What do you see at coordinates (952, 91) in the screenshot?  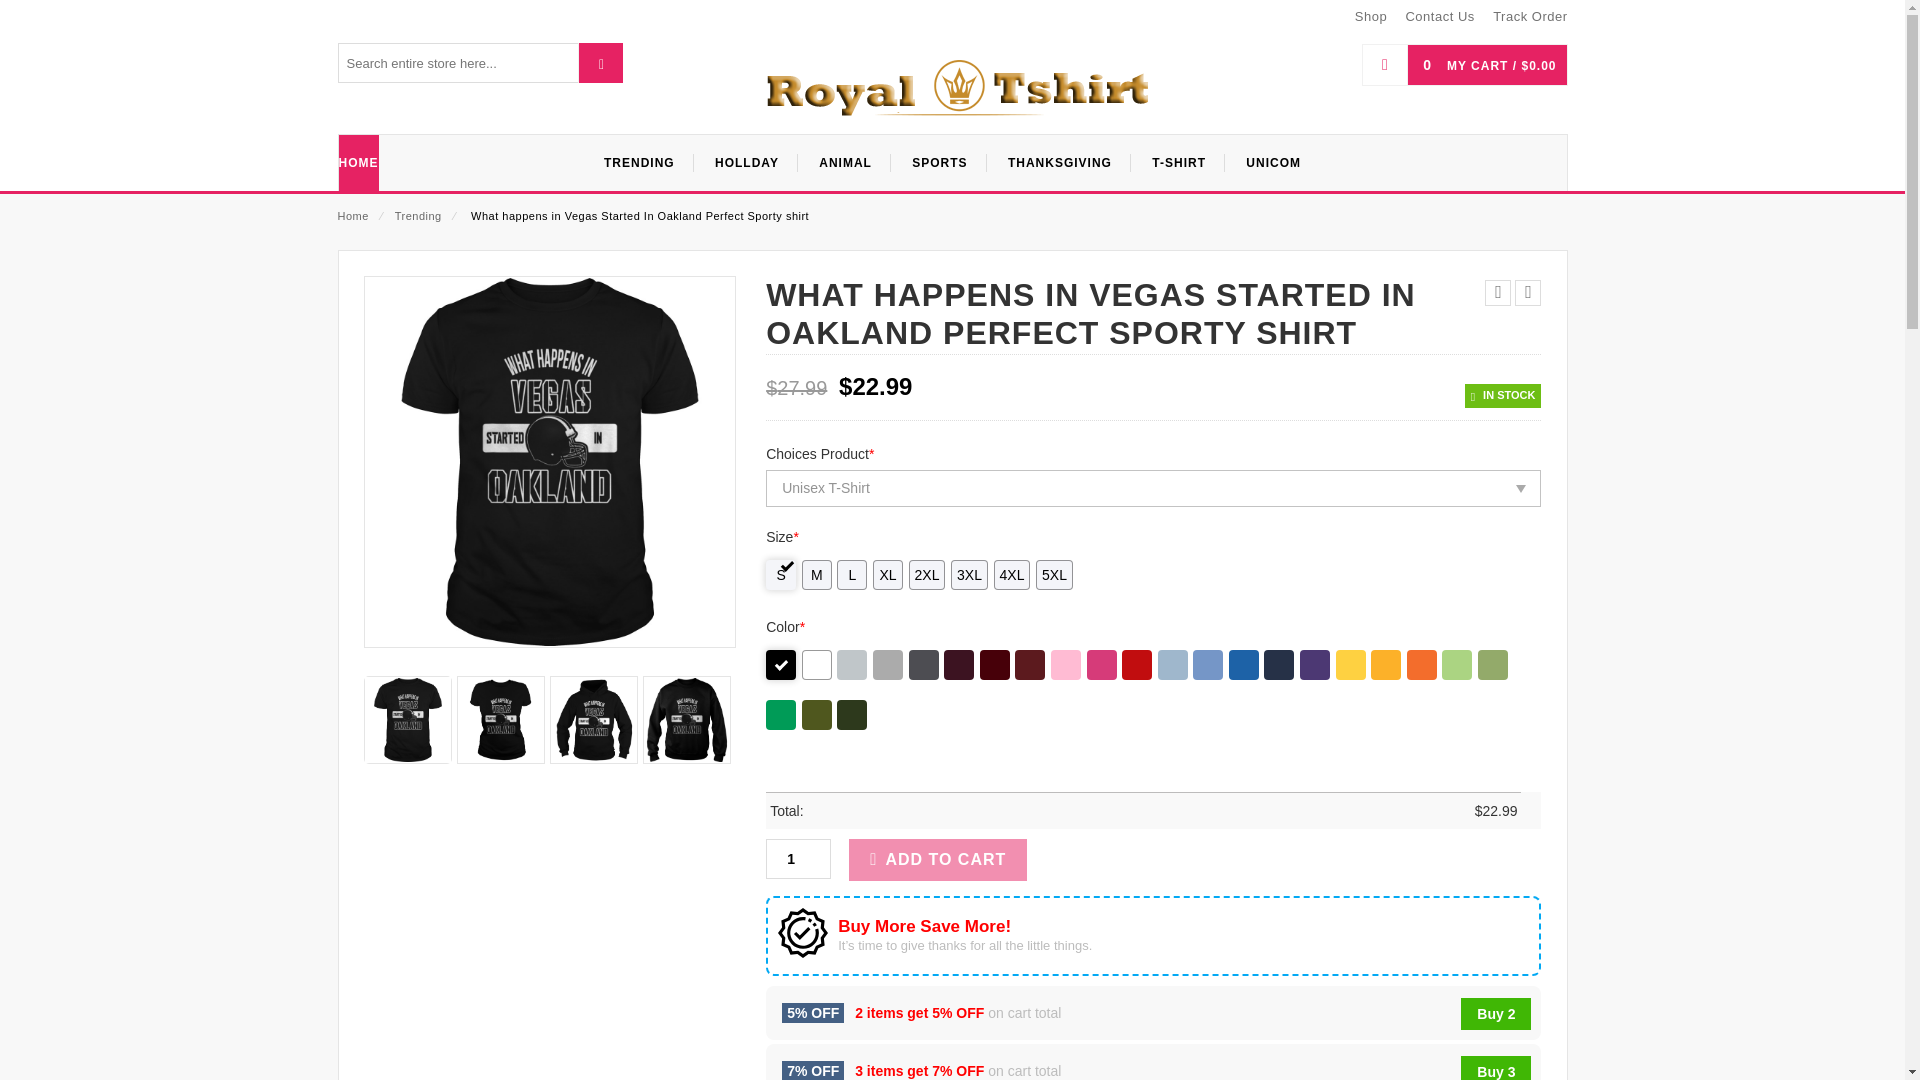 I see `Trend T Shirt Store Online` at bounding box center [952, 91].